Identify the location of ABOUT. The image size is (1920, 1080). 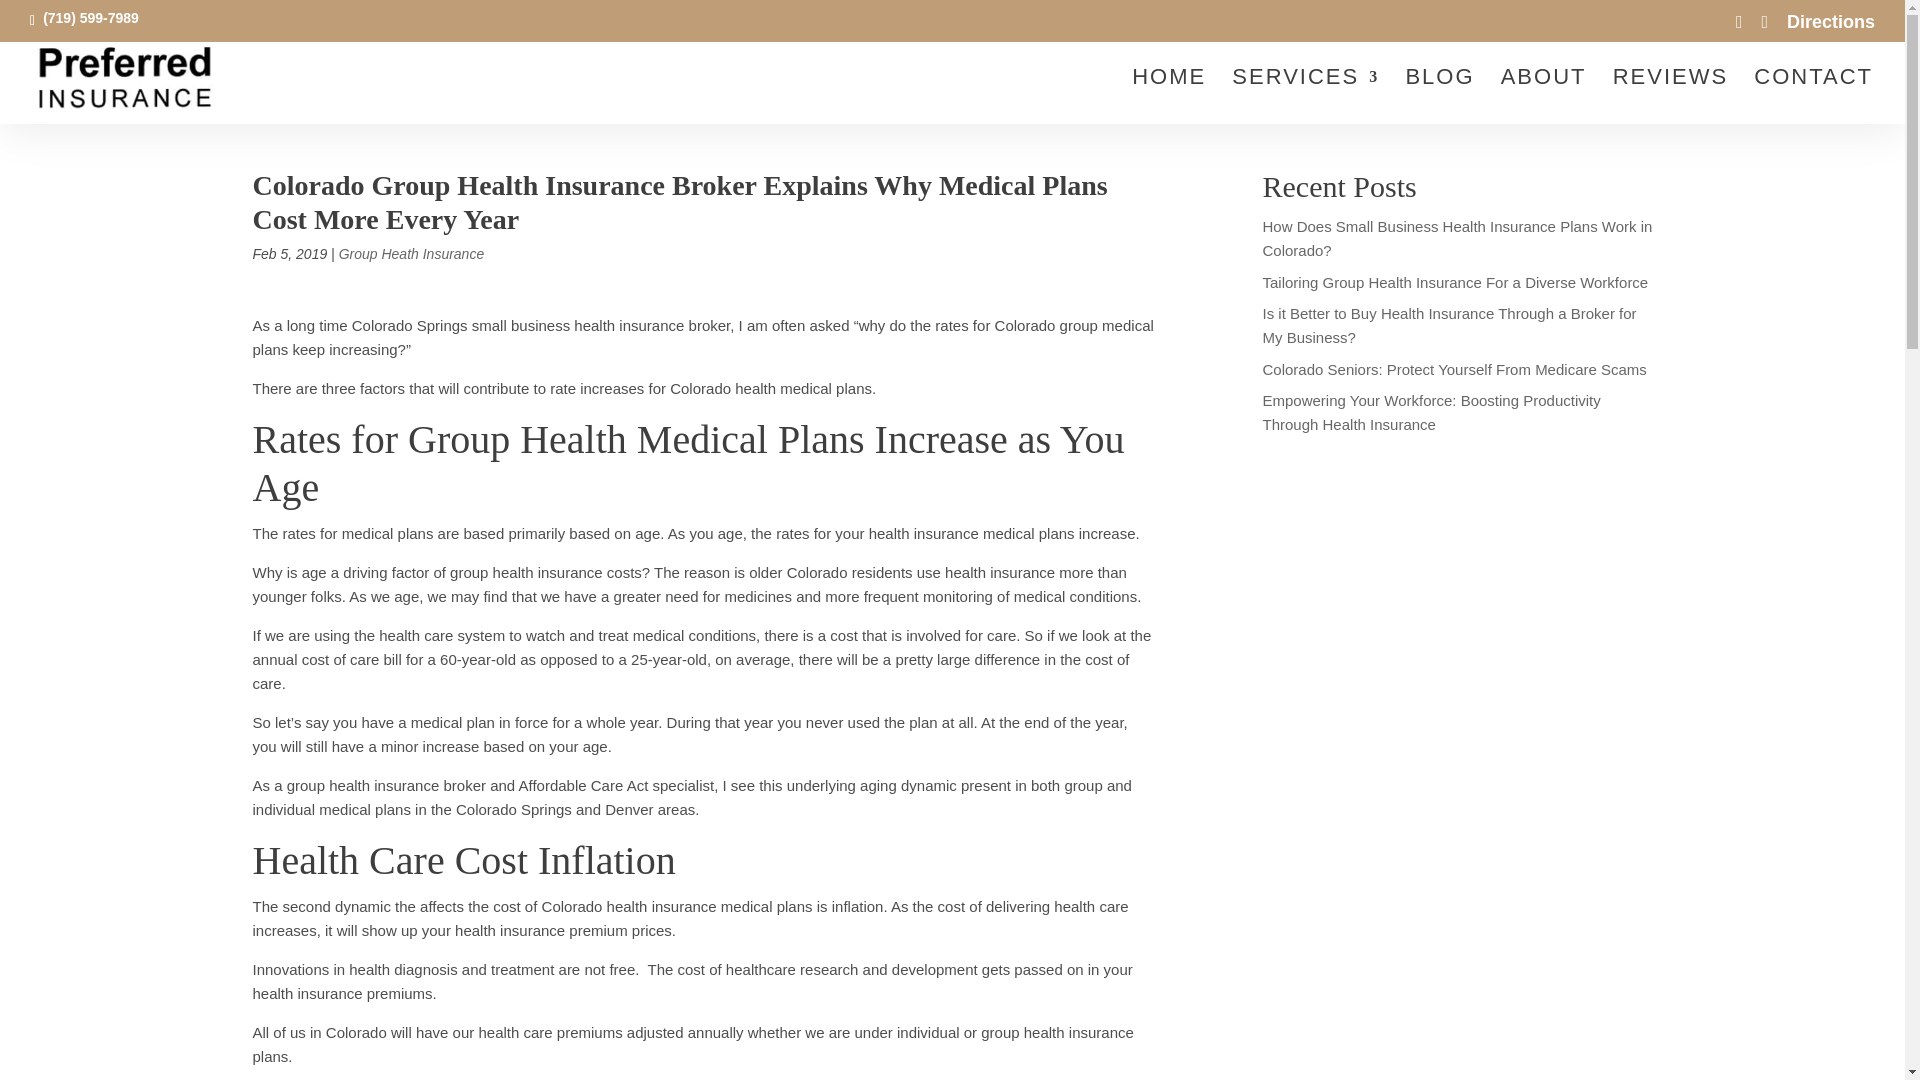
(1544, 97).